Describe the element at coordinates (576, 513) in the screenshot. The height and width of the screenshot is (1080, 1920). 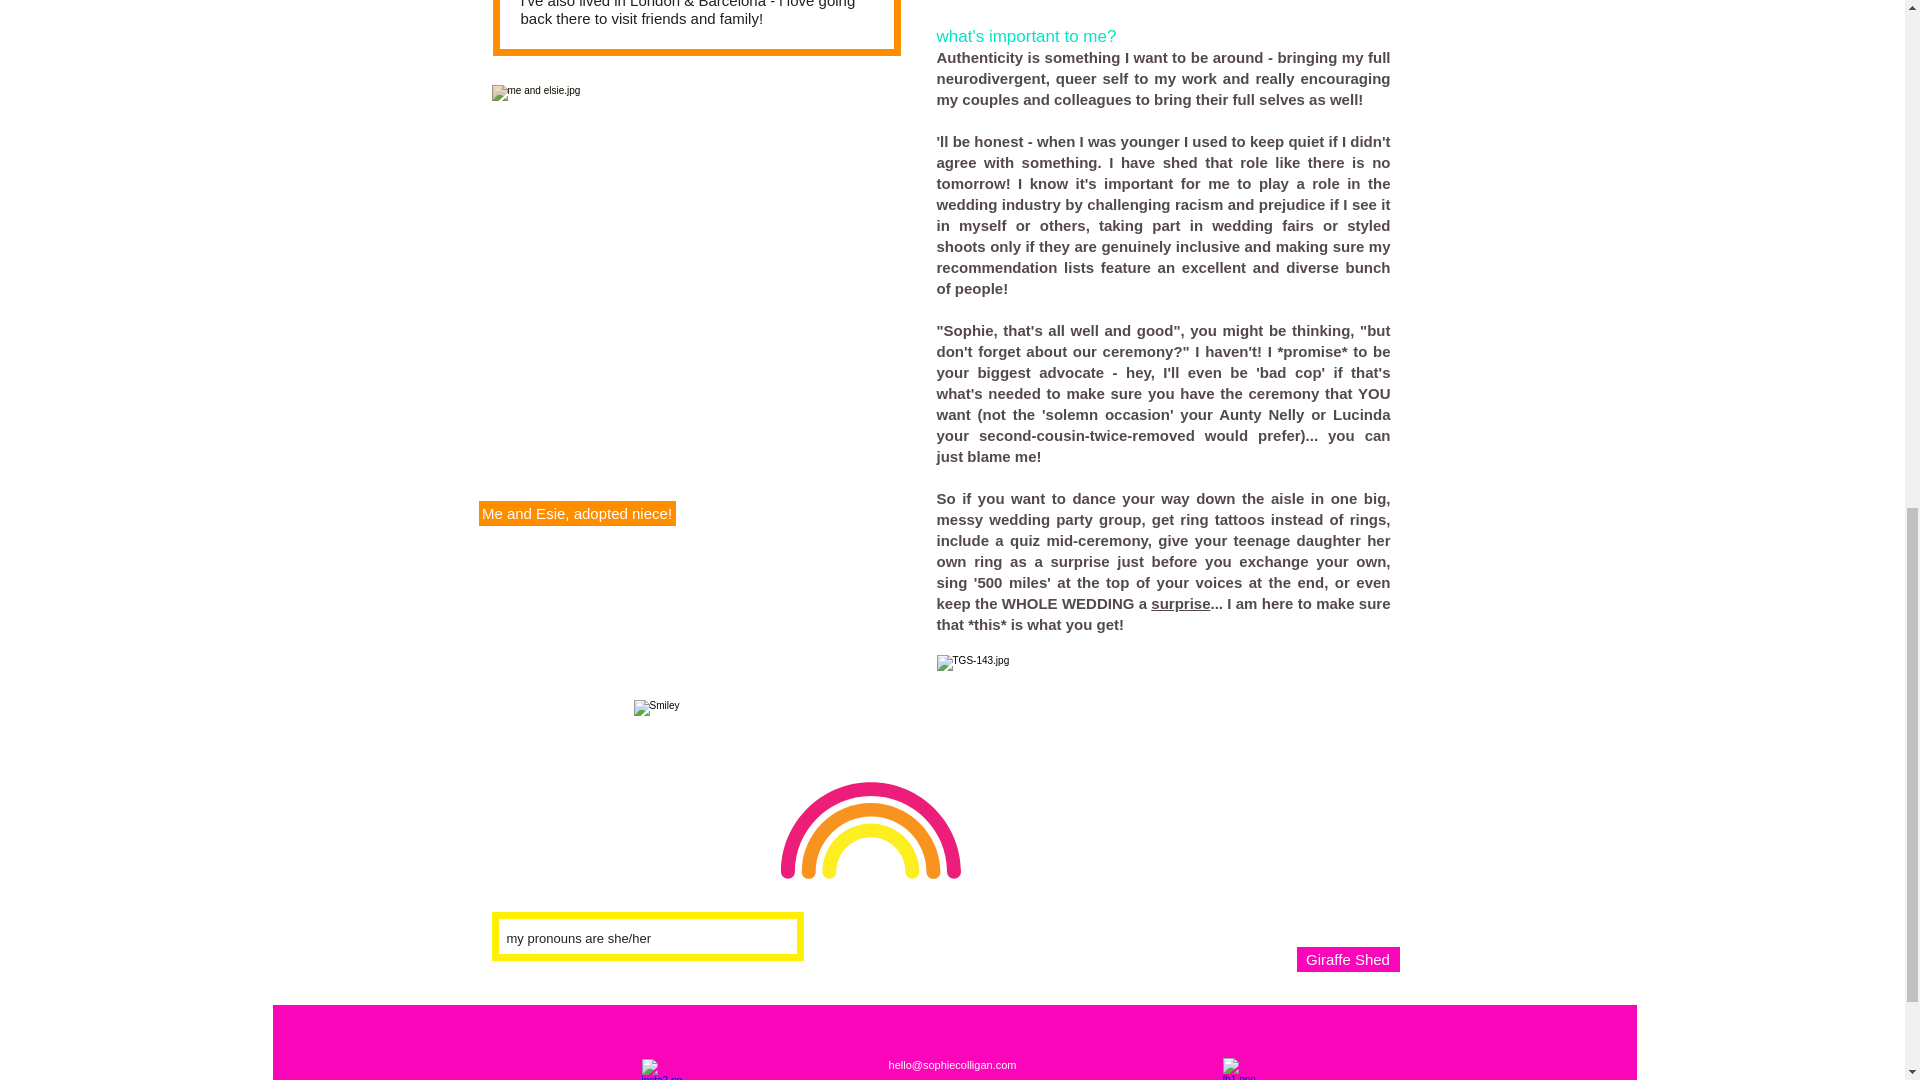
I see `Me and Esie, adopted niece!` at that location.